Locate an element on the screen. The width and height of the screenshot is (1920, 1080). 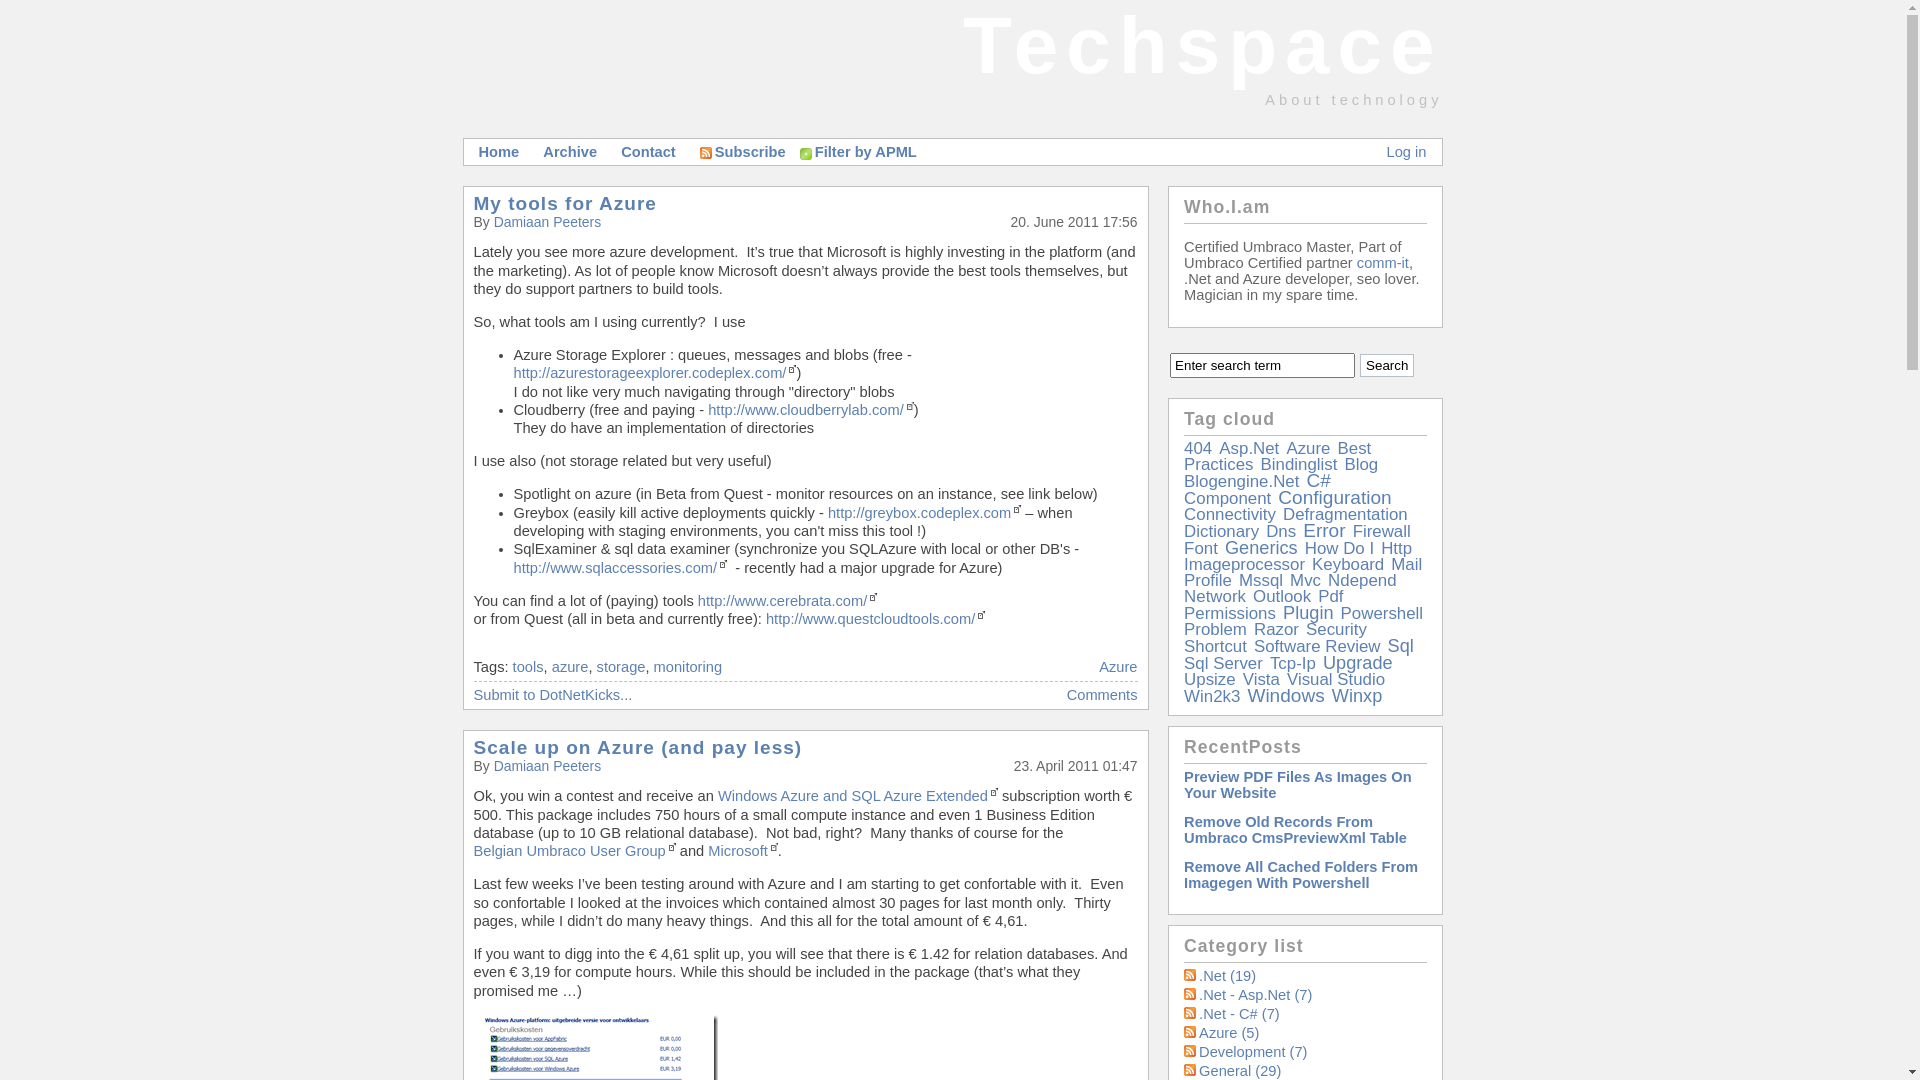
Damiaan Peeters is located at coordinates (548, 222).